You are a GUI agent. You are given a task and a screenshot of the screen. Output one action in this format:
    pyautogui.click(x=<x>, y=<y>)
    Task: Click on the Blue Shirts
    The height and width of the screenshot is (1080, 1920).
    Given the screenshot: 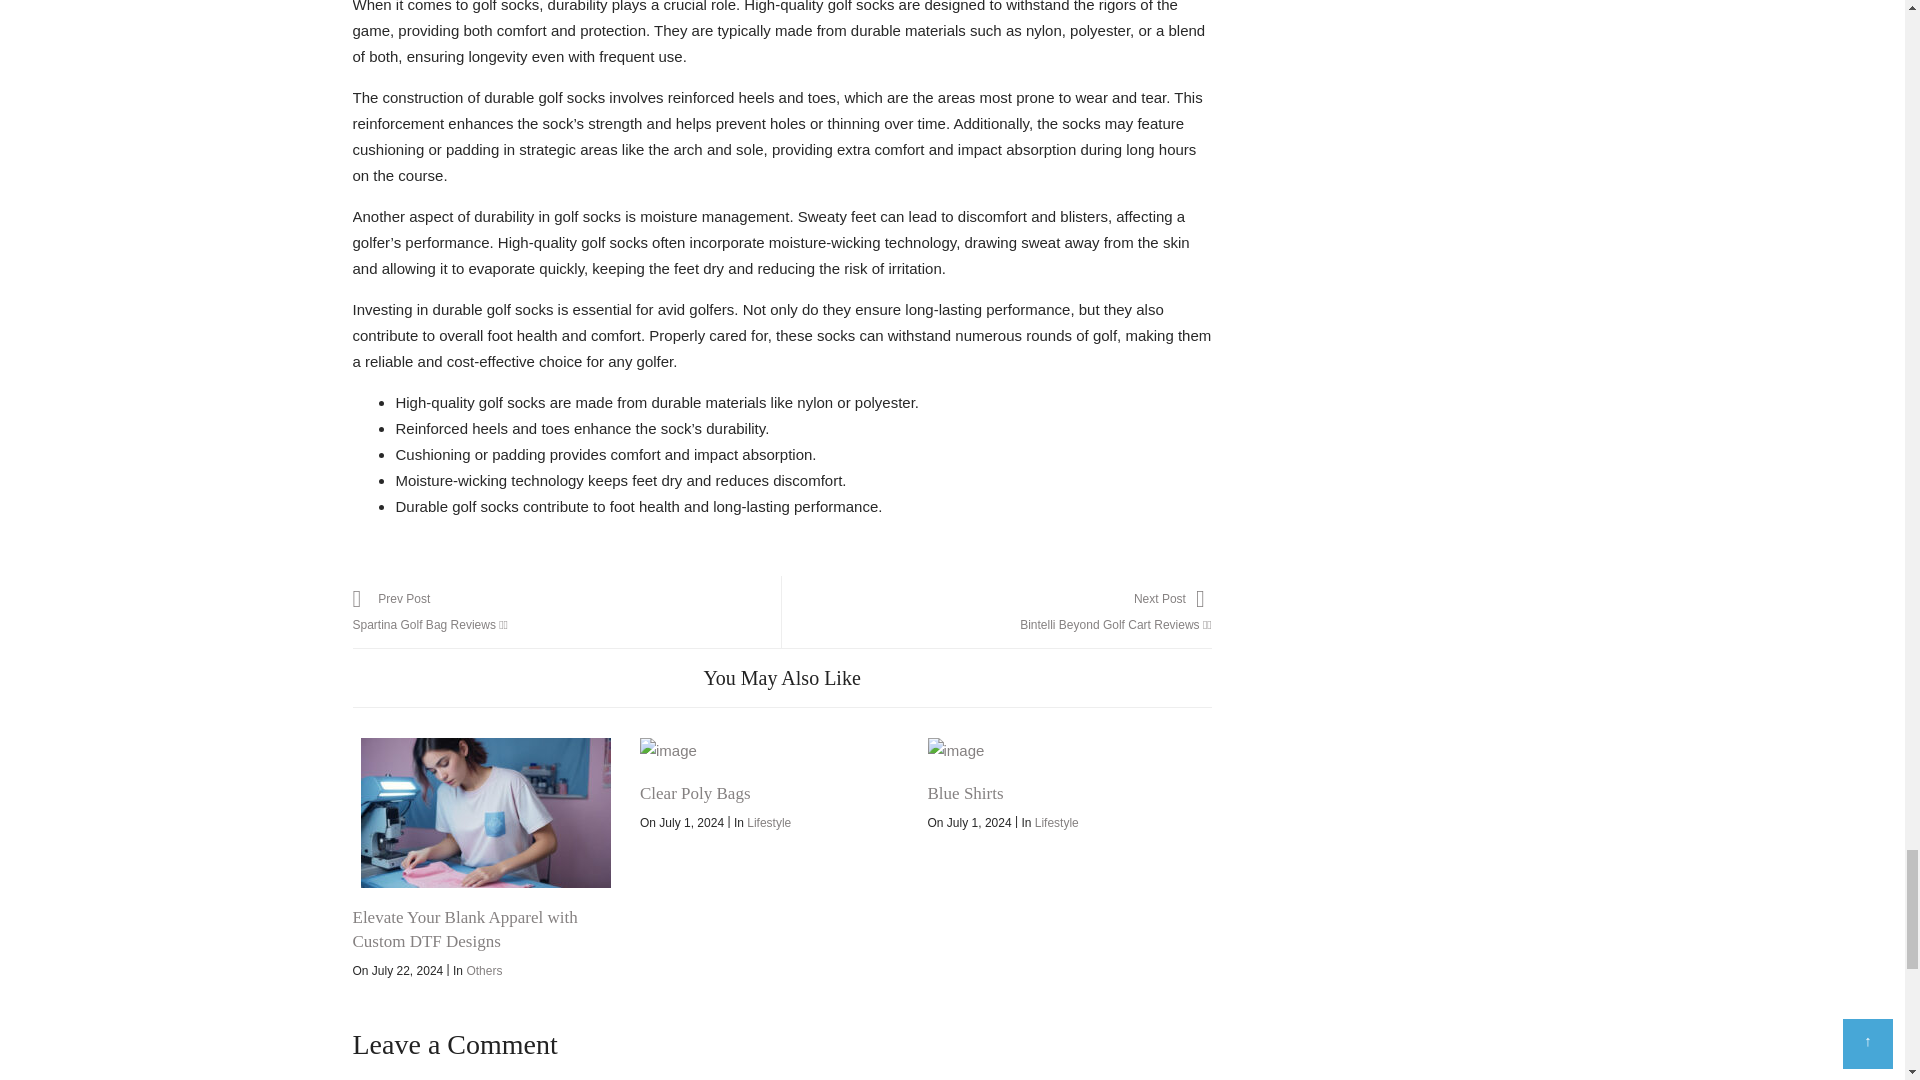 What is the action you would take?
    pyautogui.click(x=966, y=794)
    